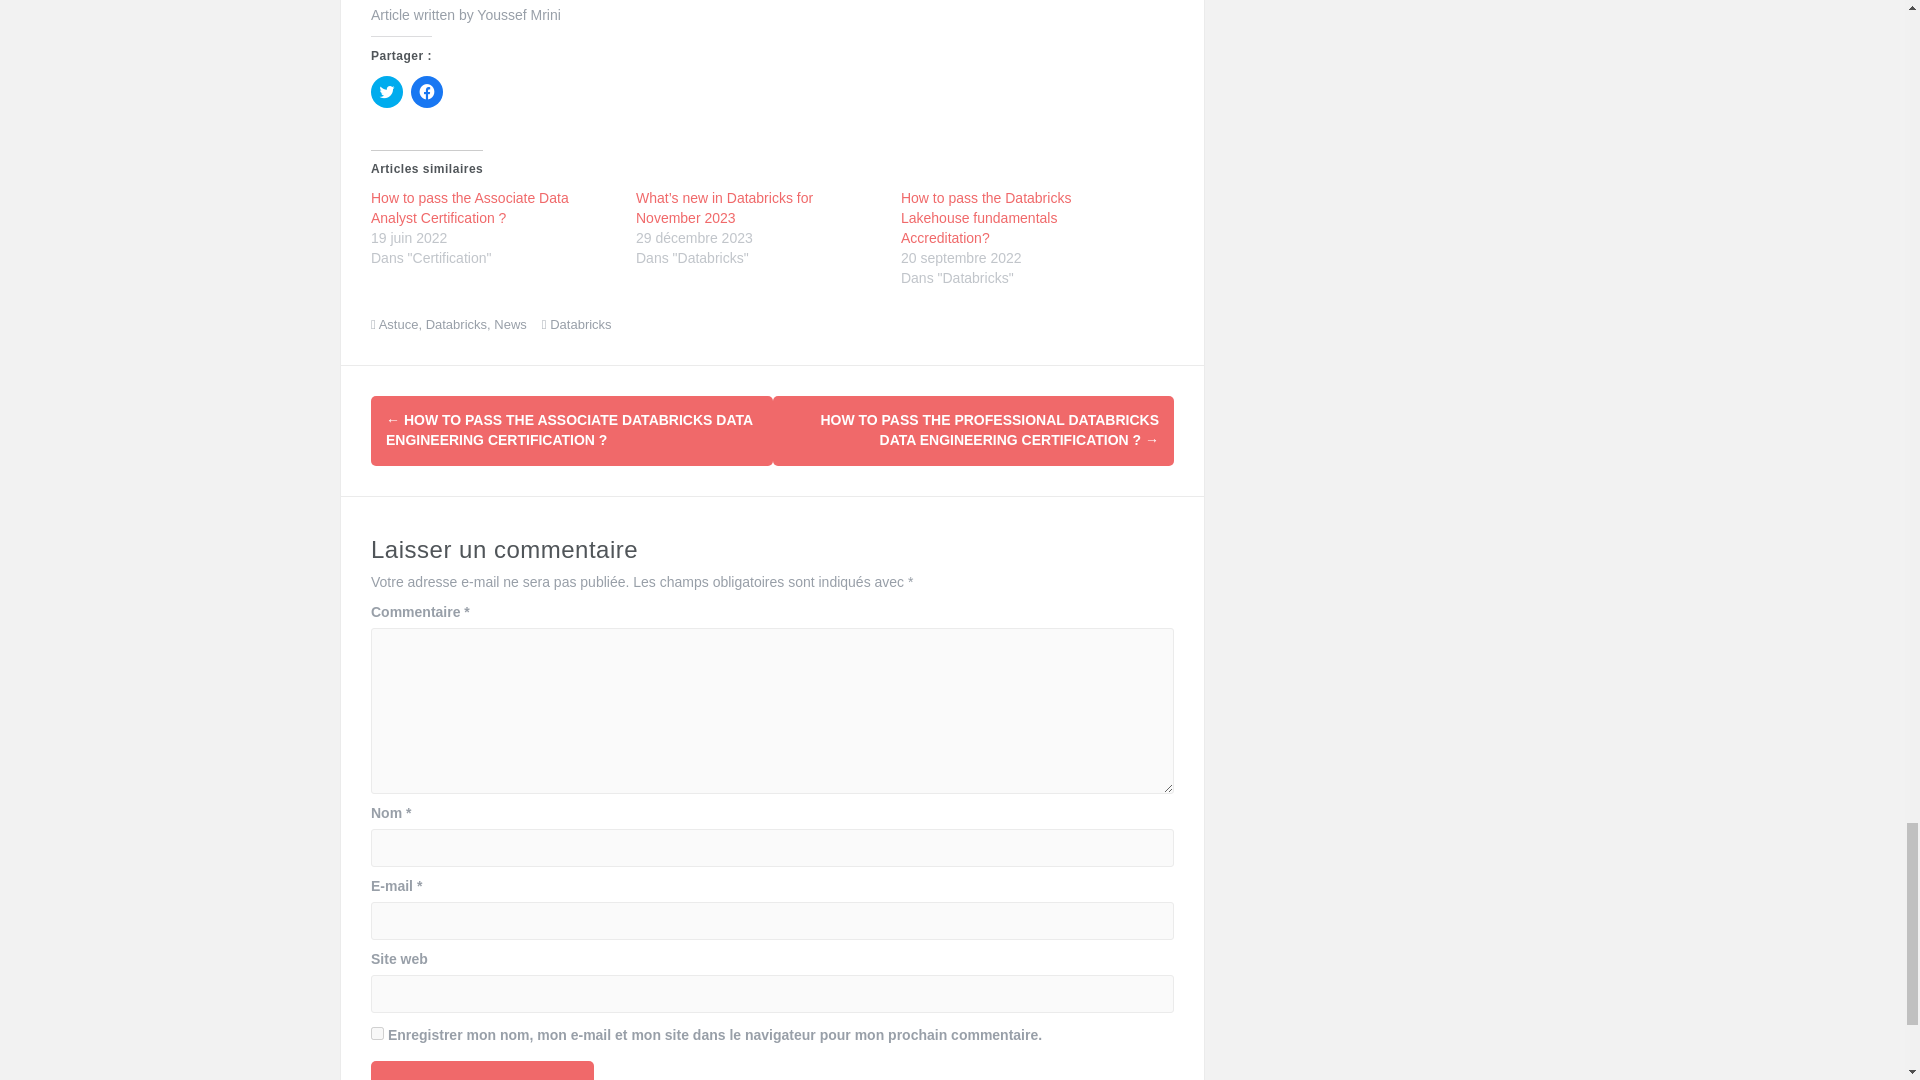  I want to click on Databricks, so click(580, 324).